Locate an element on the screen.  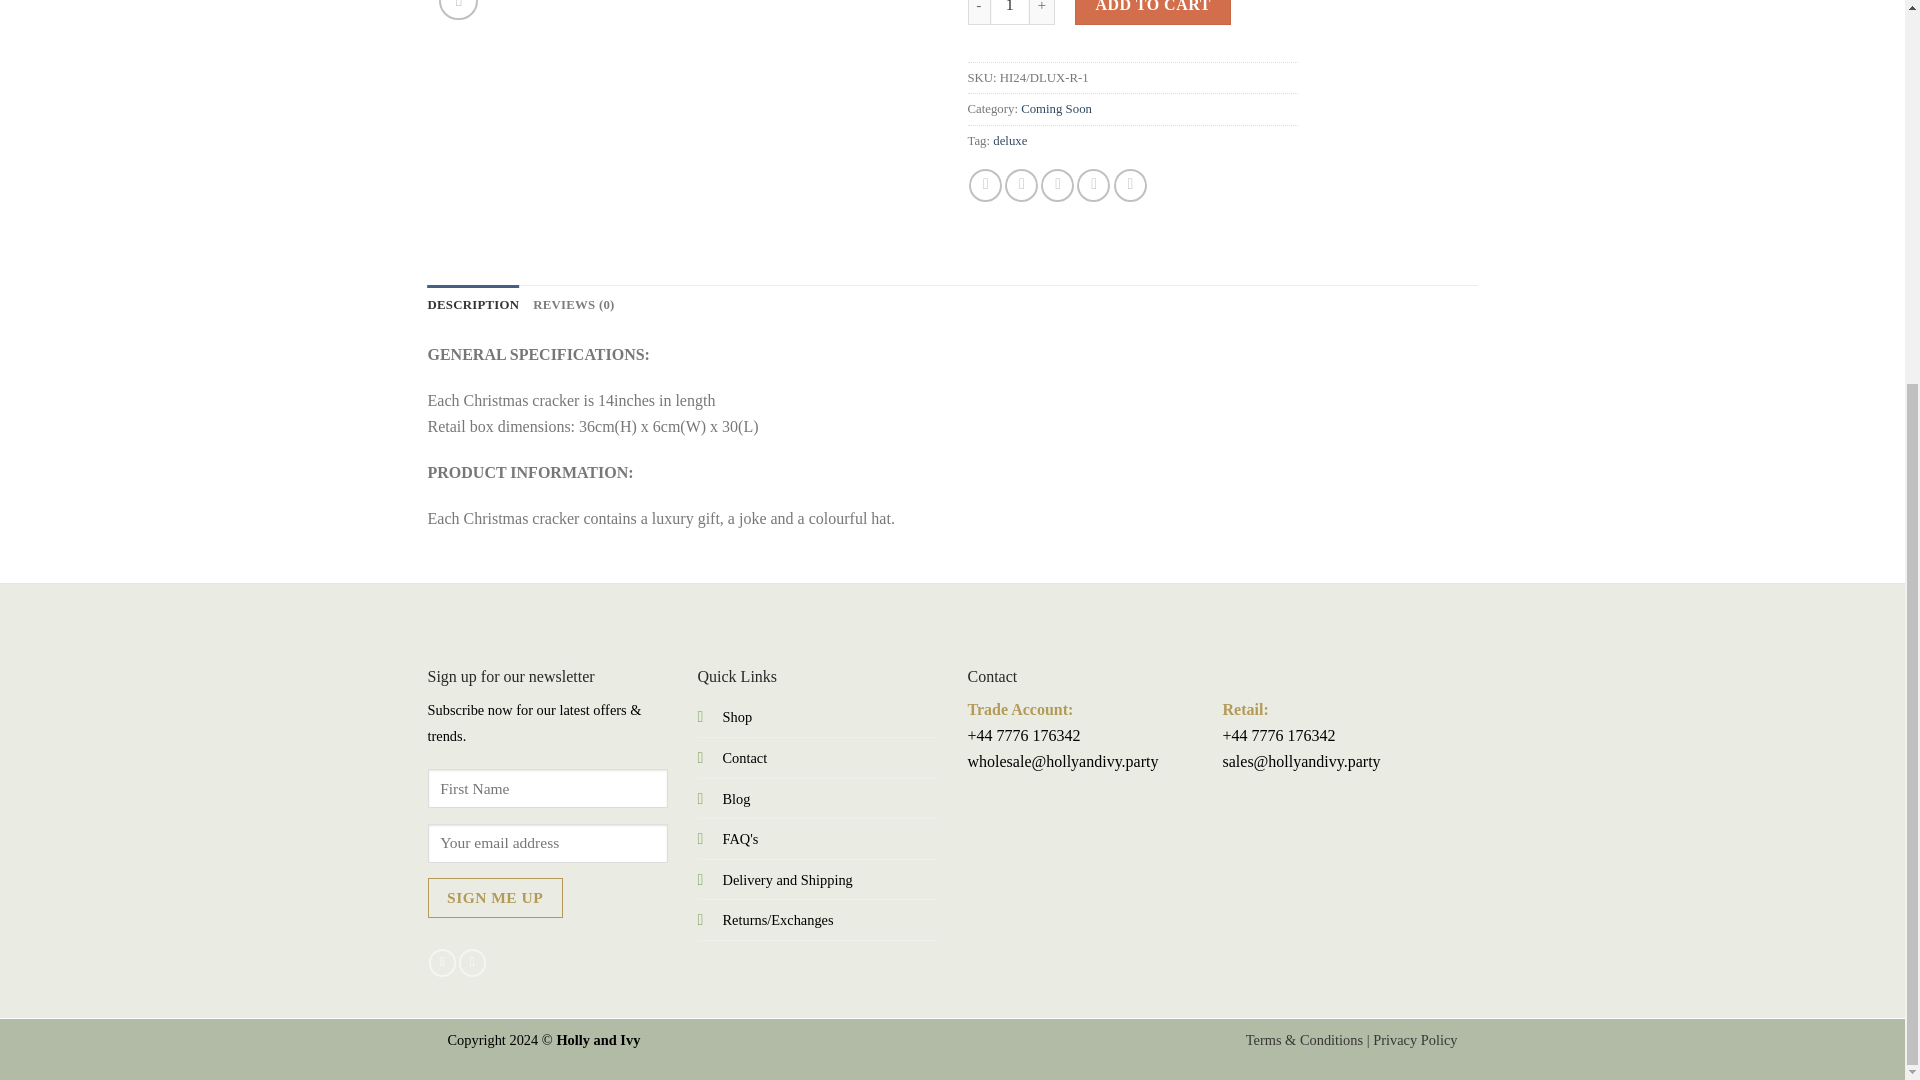
Sign me up is located at coordinates (495, 897).